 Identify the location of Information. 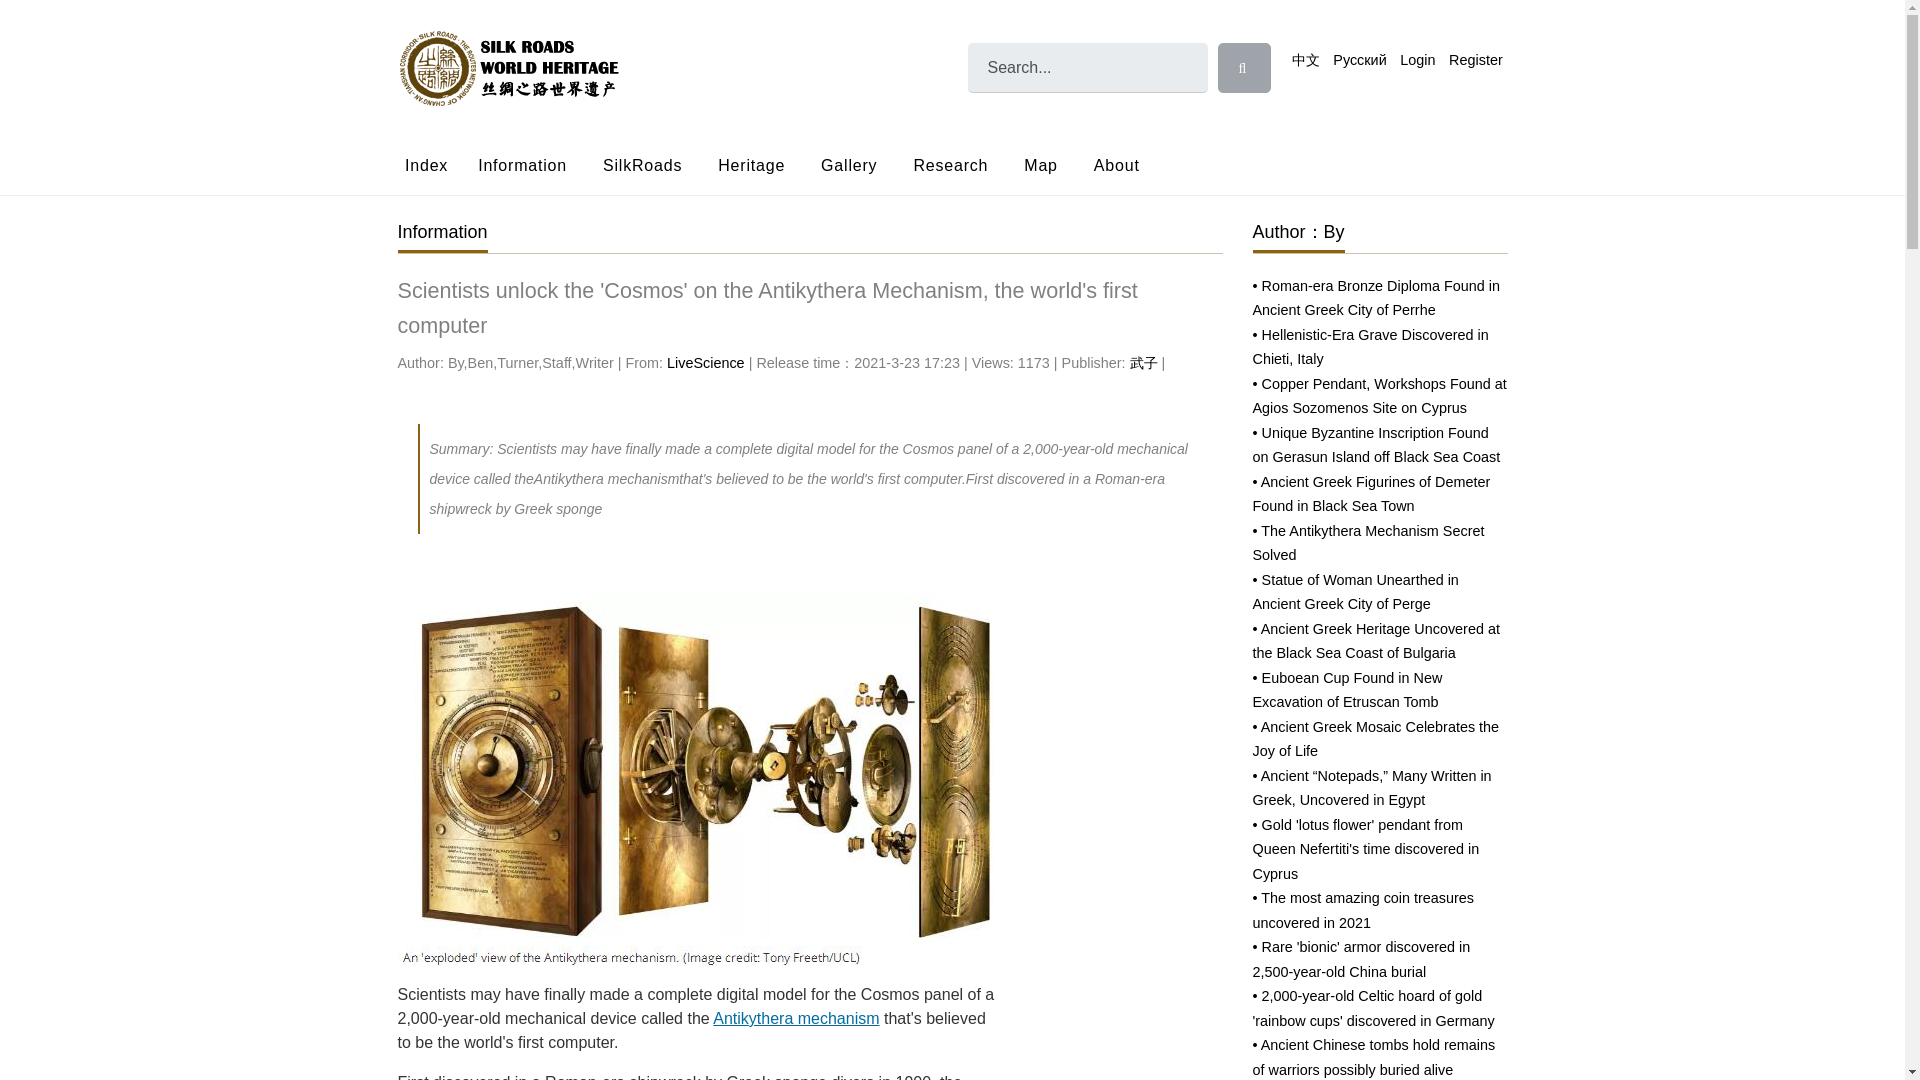
(522, 164).